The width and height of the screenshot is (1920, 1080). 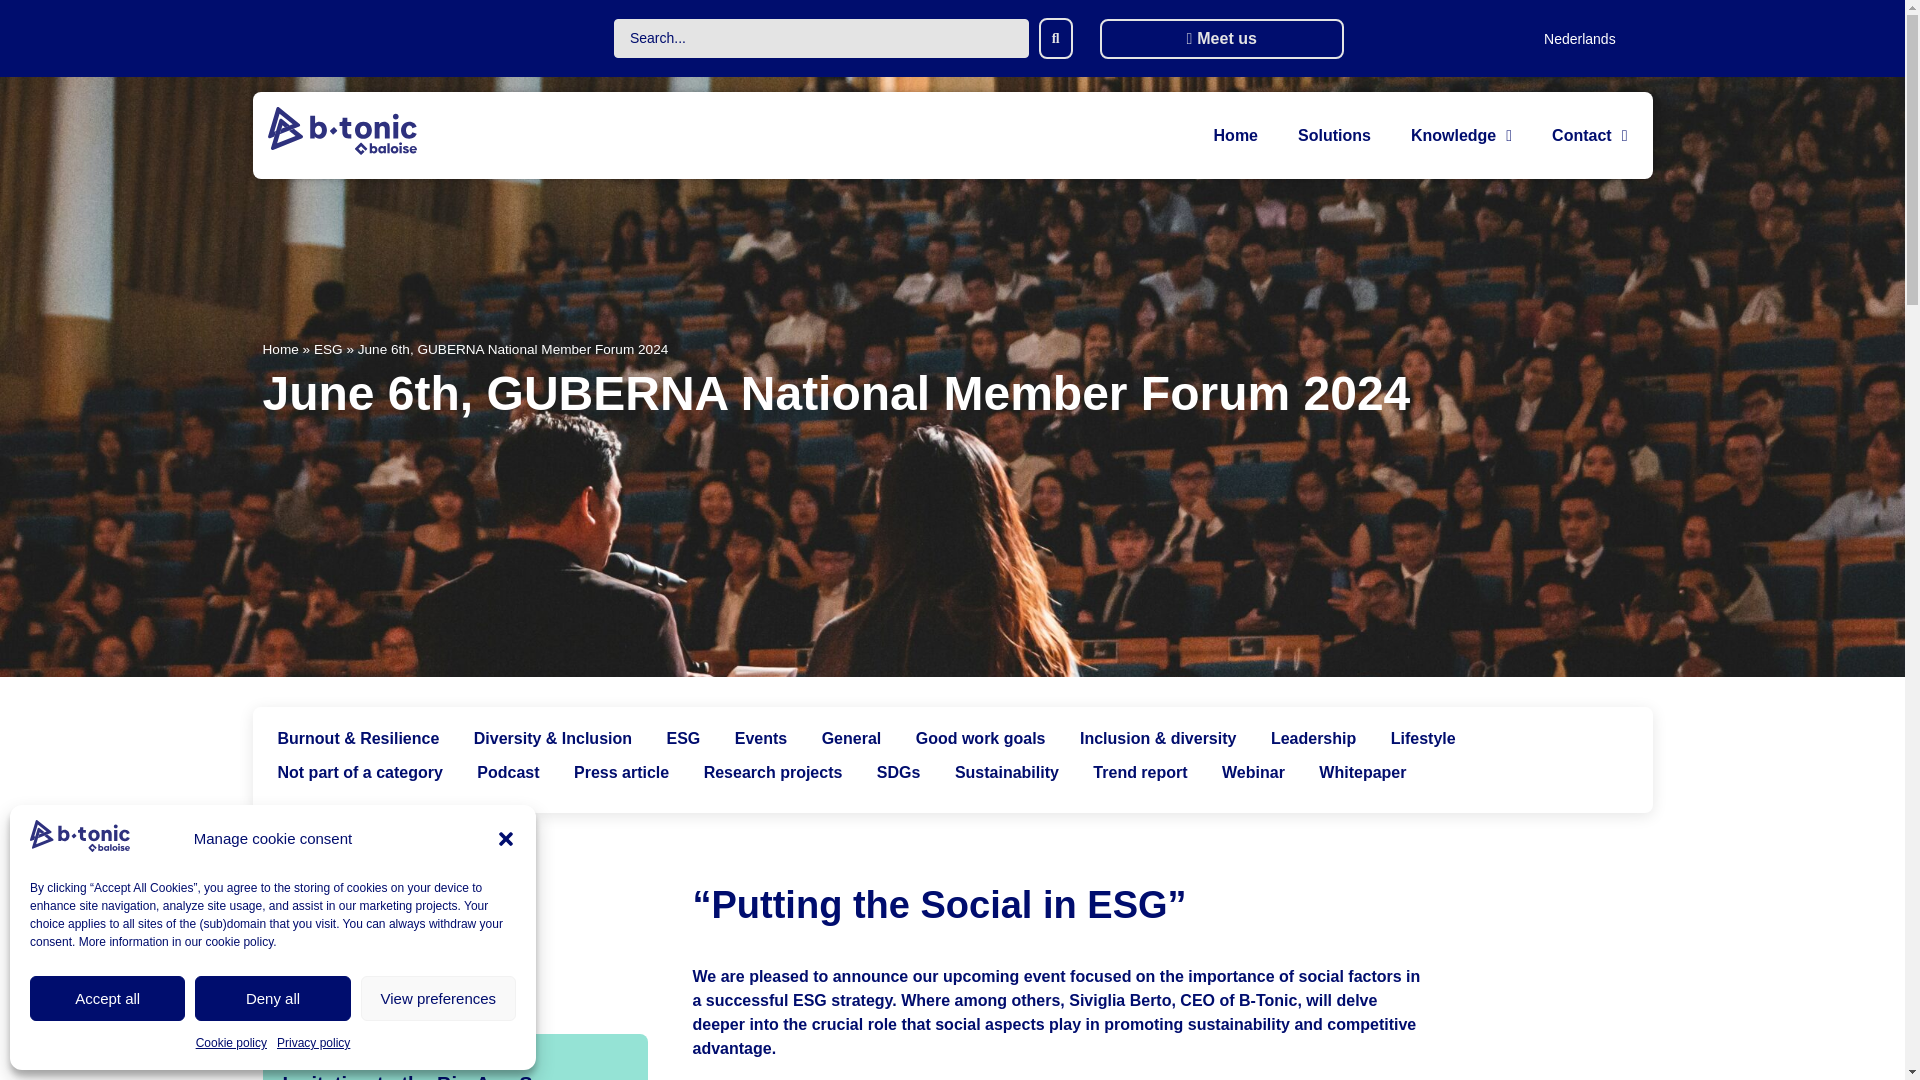 I want to click on Accept all, so click(x=107, y=998).